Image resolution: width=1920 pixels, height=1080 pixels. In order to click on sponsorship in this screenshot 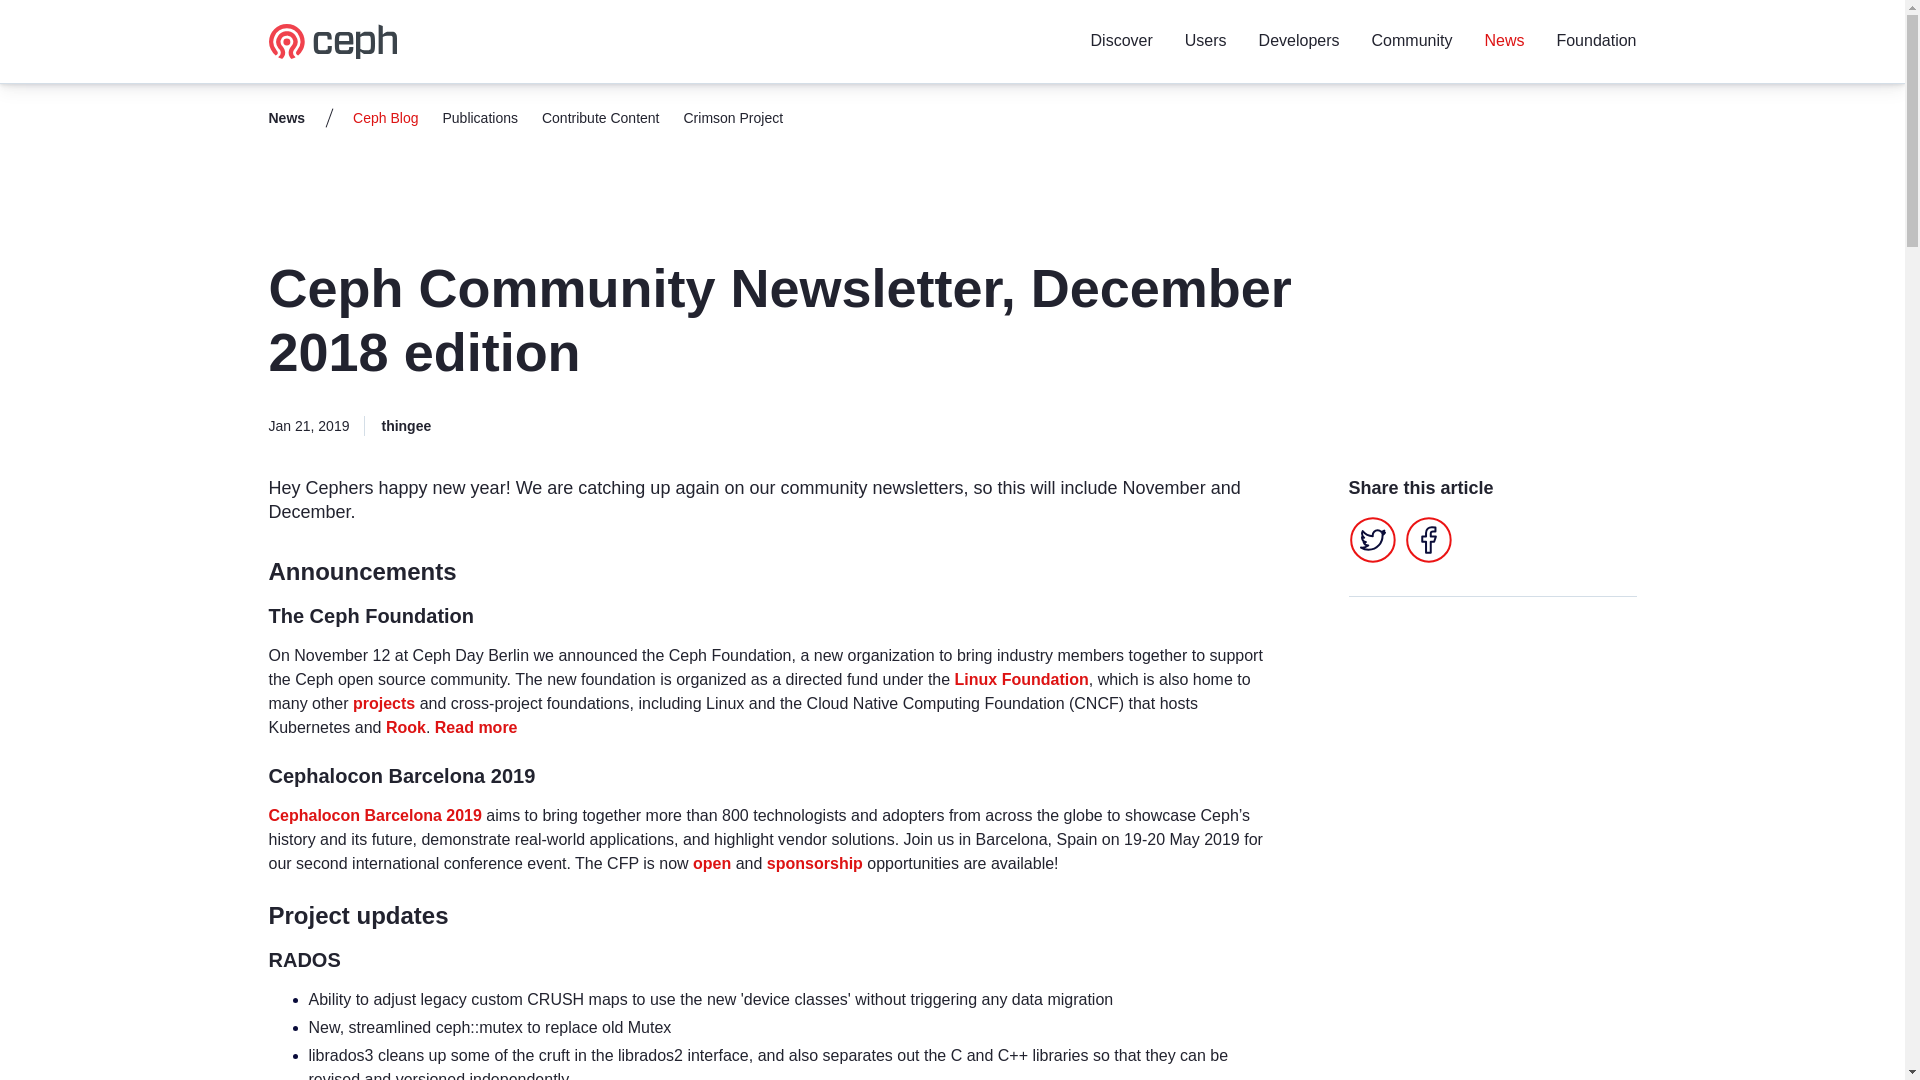, I will do `click(814, 863)`.